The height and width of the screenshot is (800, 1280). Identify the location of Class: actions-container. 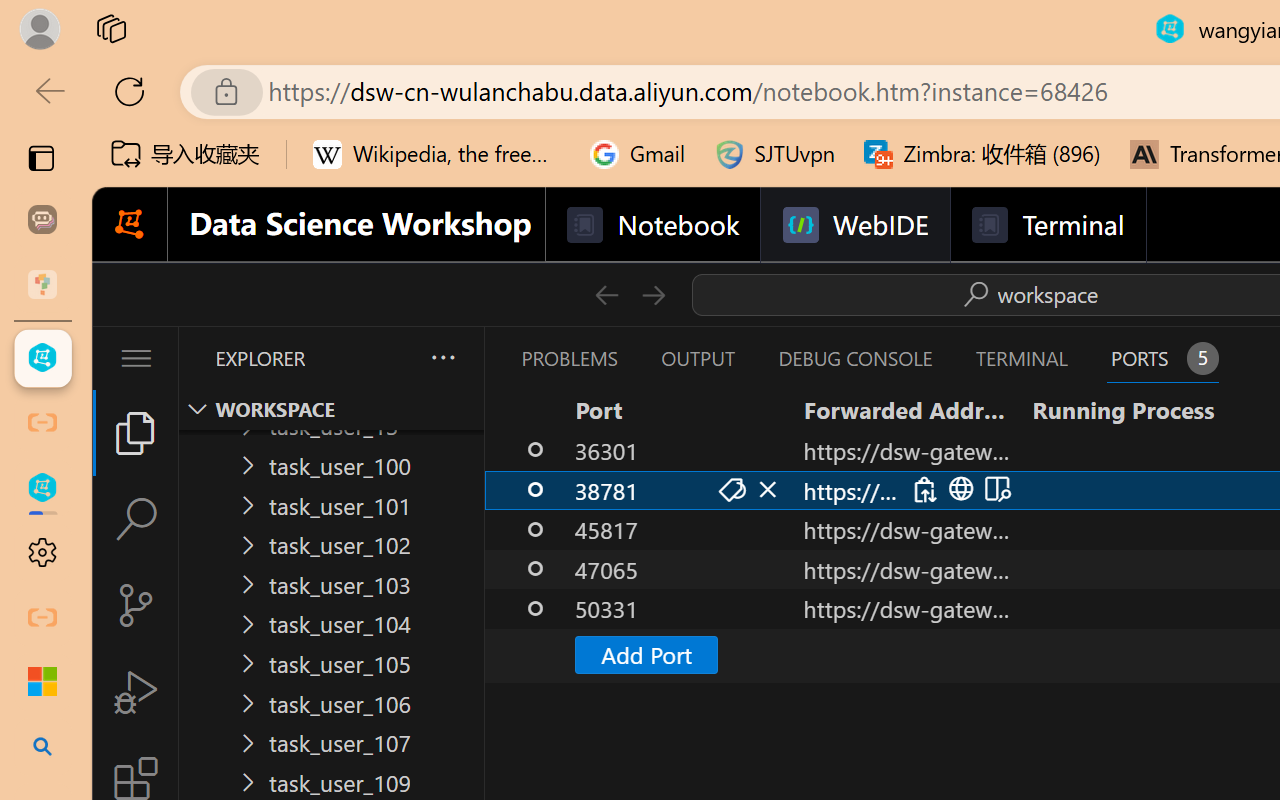
(958, 489).